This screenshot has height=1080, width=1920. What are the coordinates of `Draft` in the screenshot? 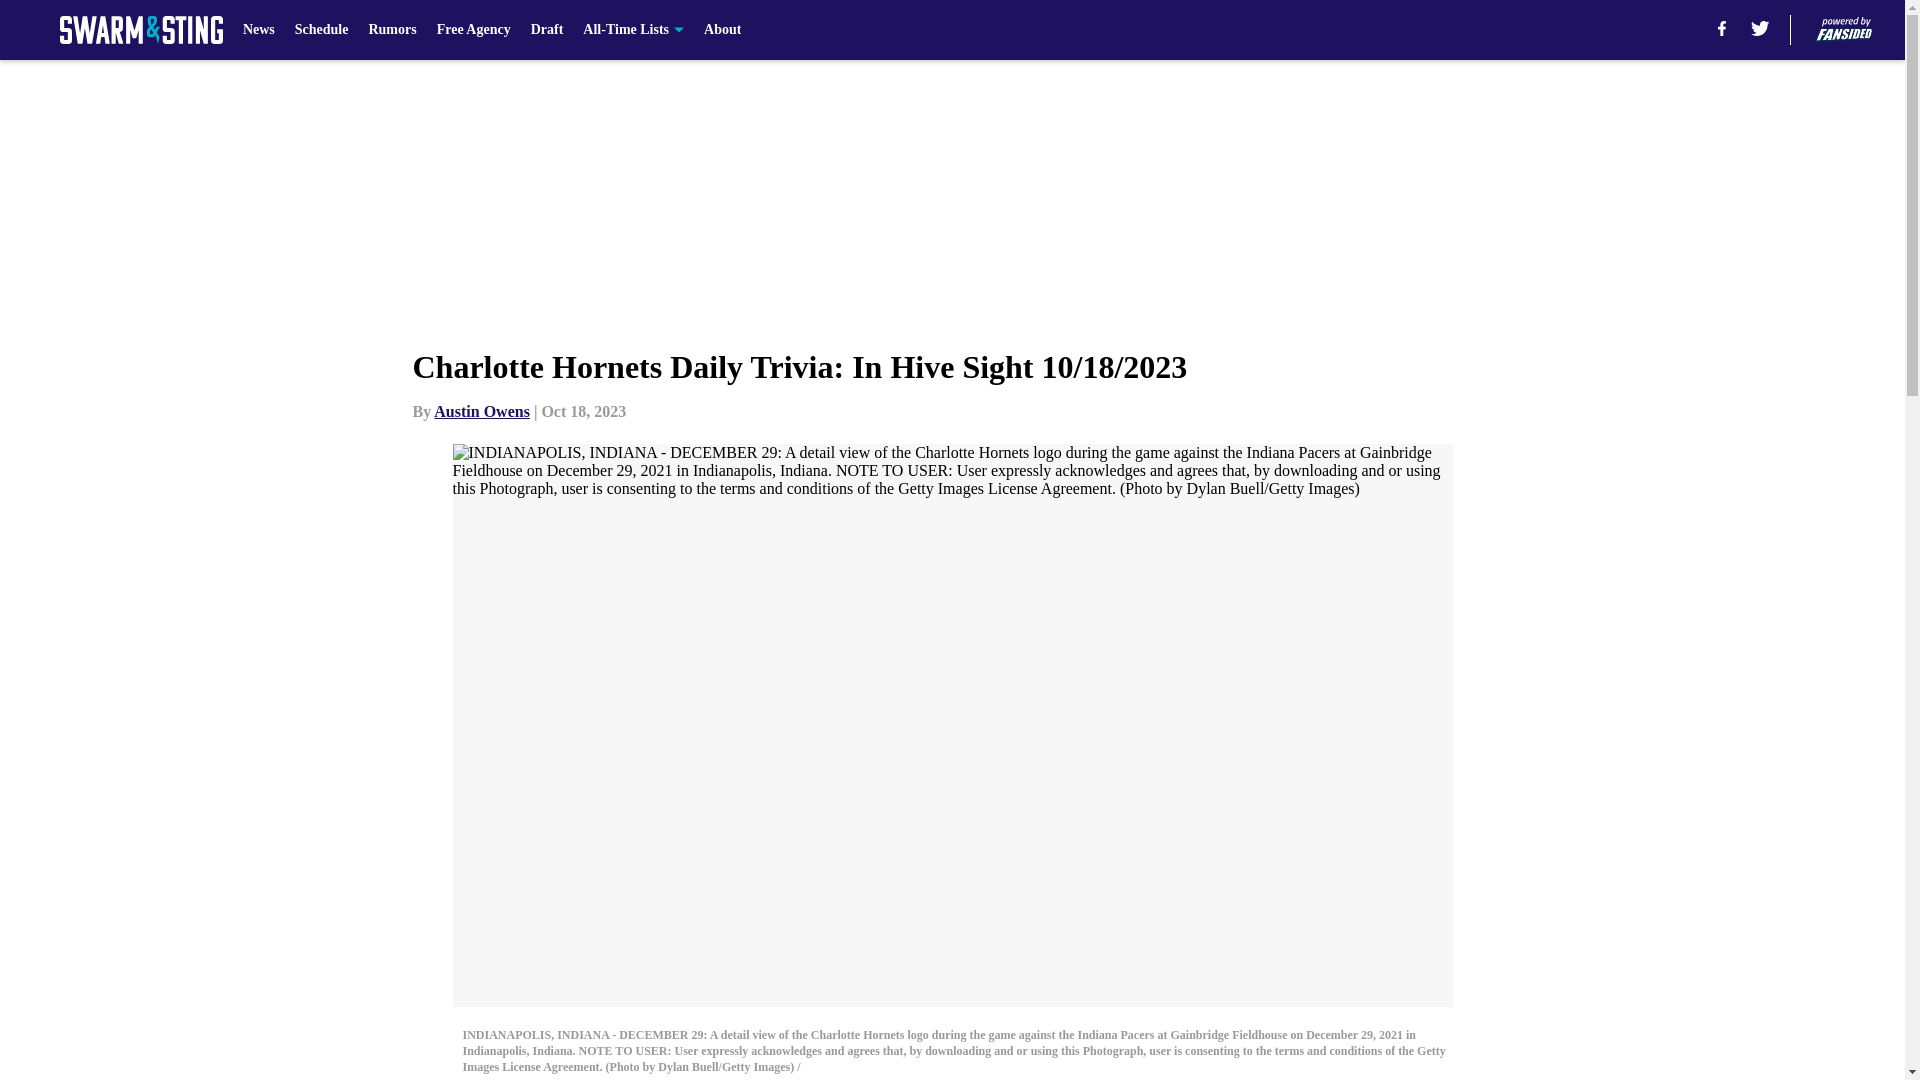 It's located at (548, 30).